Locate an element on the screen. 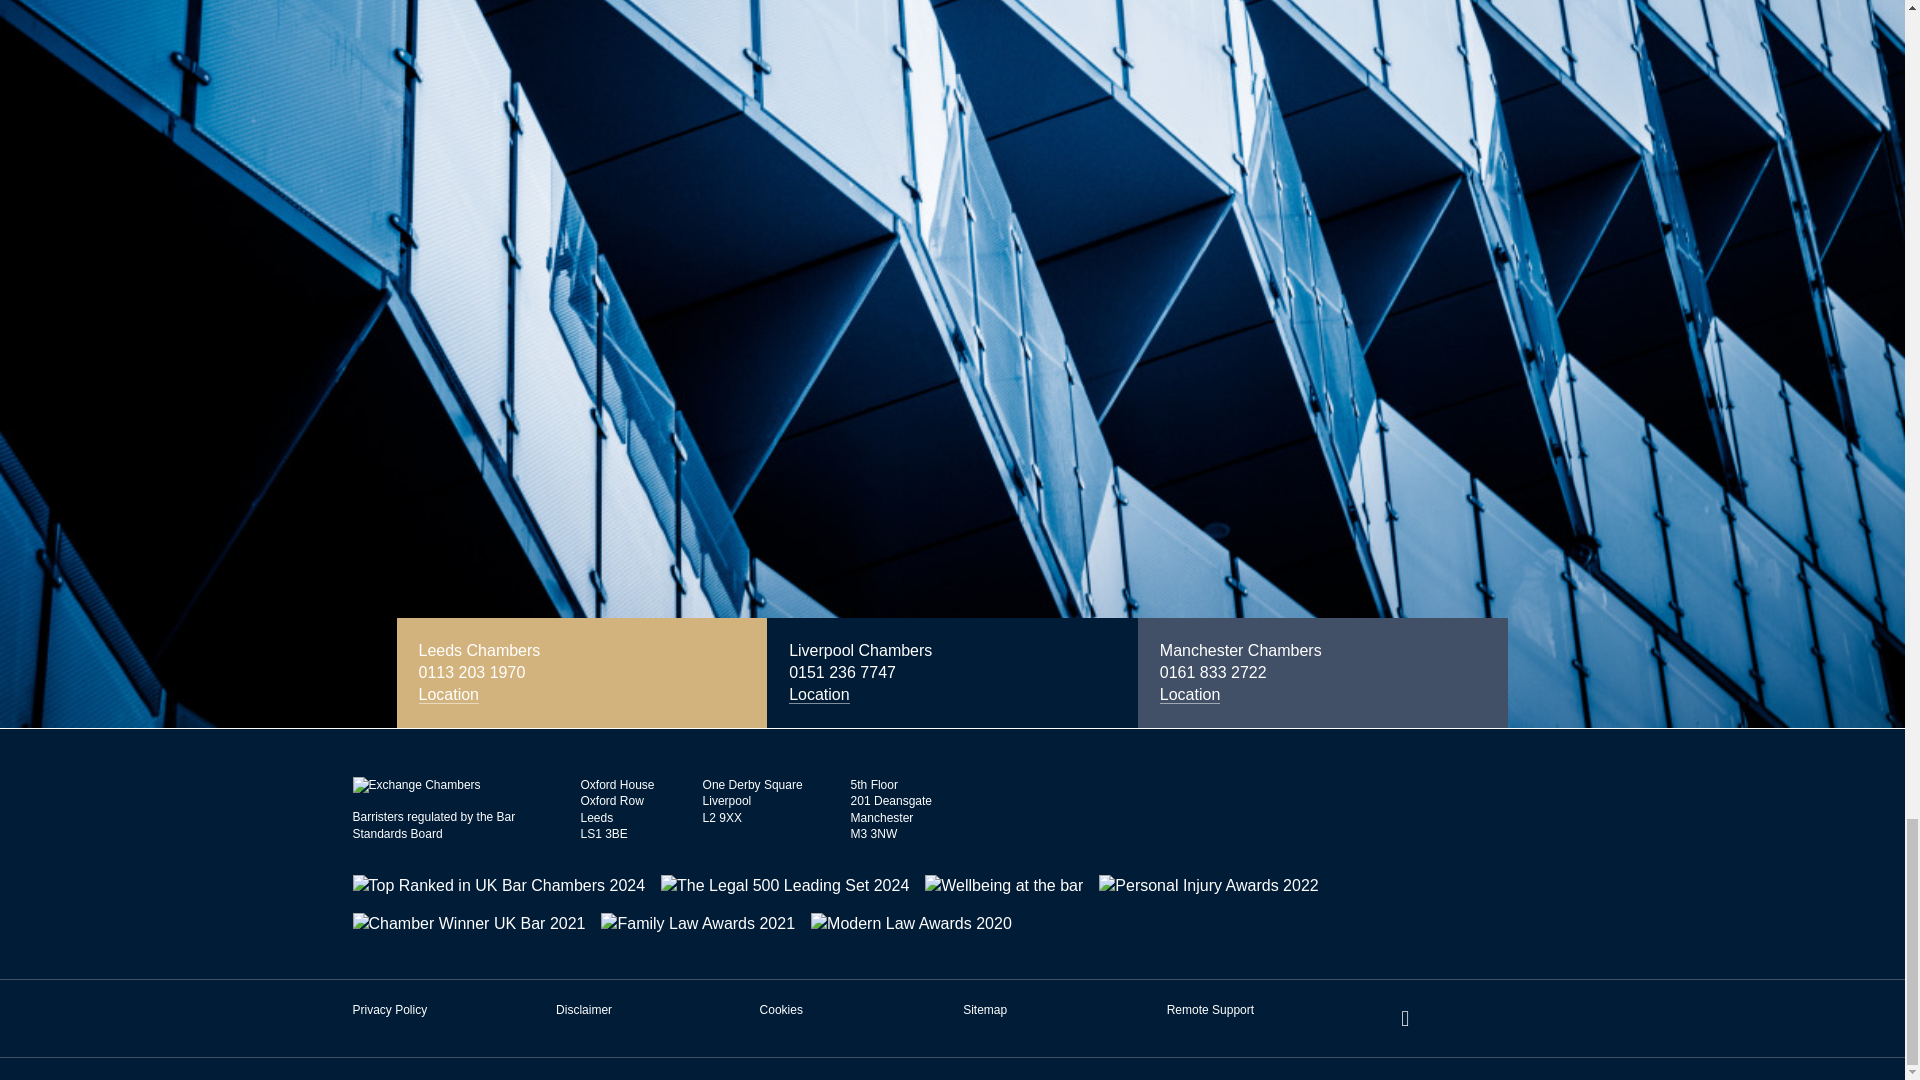 This screenshot has height=1080, width=1920. Remote Support is located at coordinates (1210, 1010).